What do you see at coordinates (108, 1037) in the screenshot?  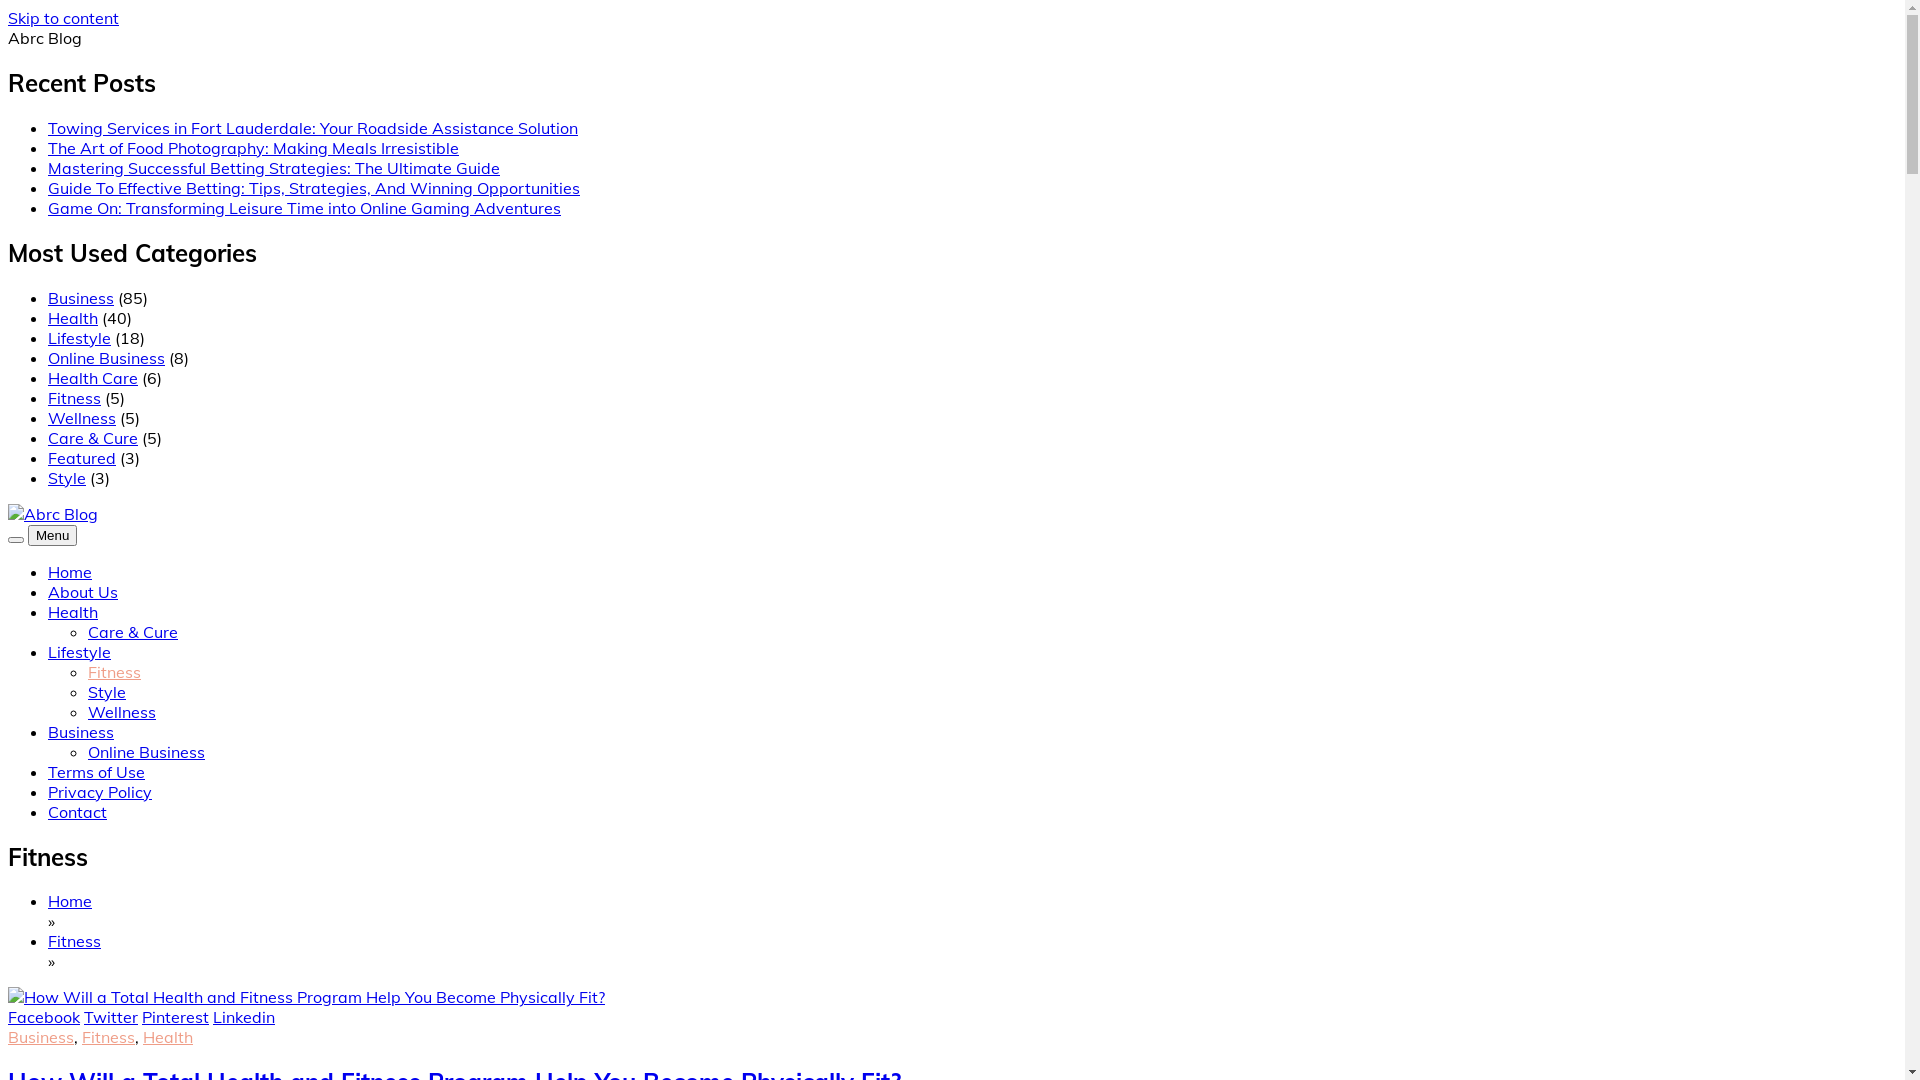 I see `Fitness` at bounding box center [108, 1037].